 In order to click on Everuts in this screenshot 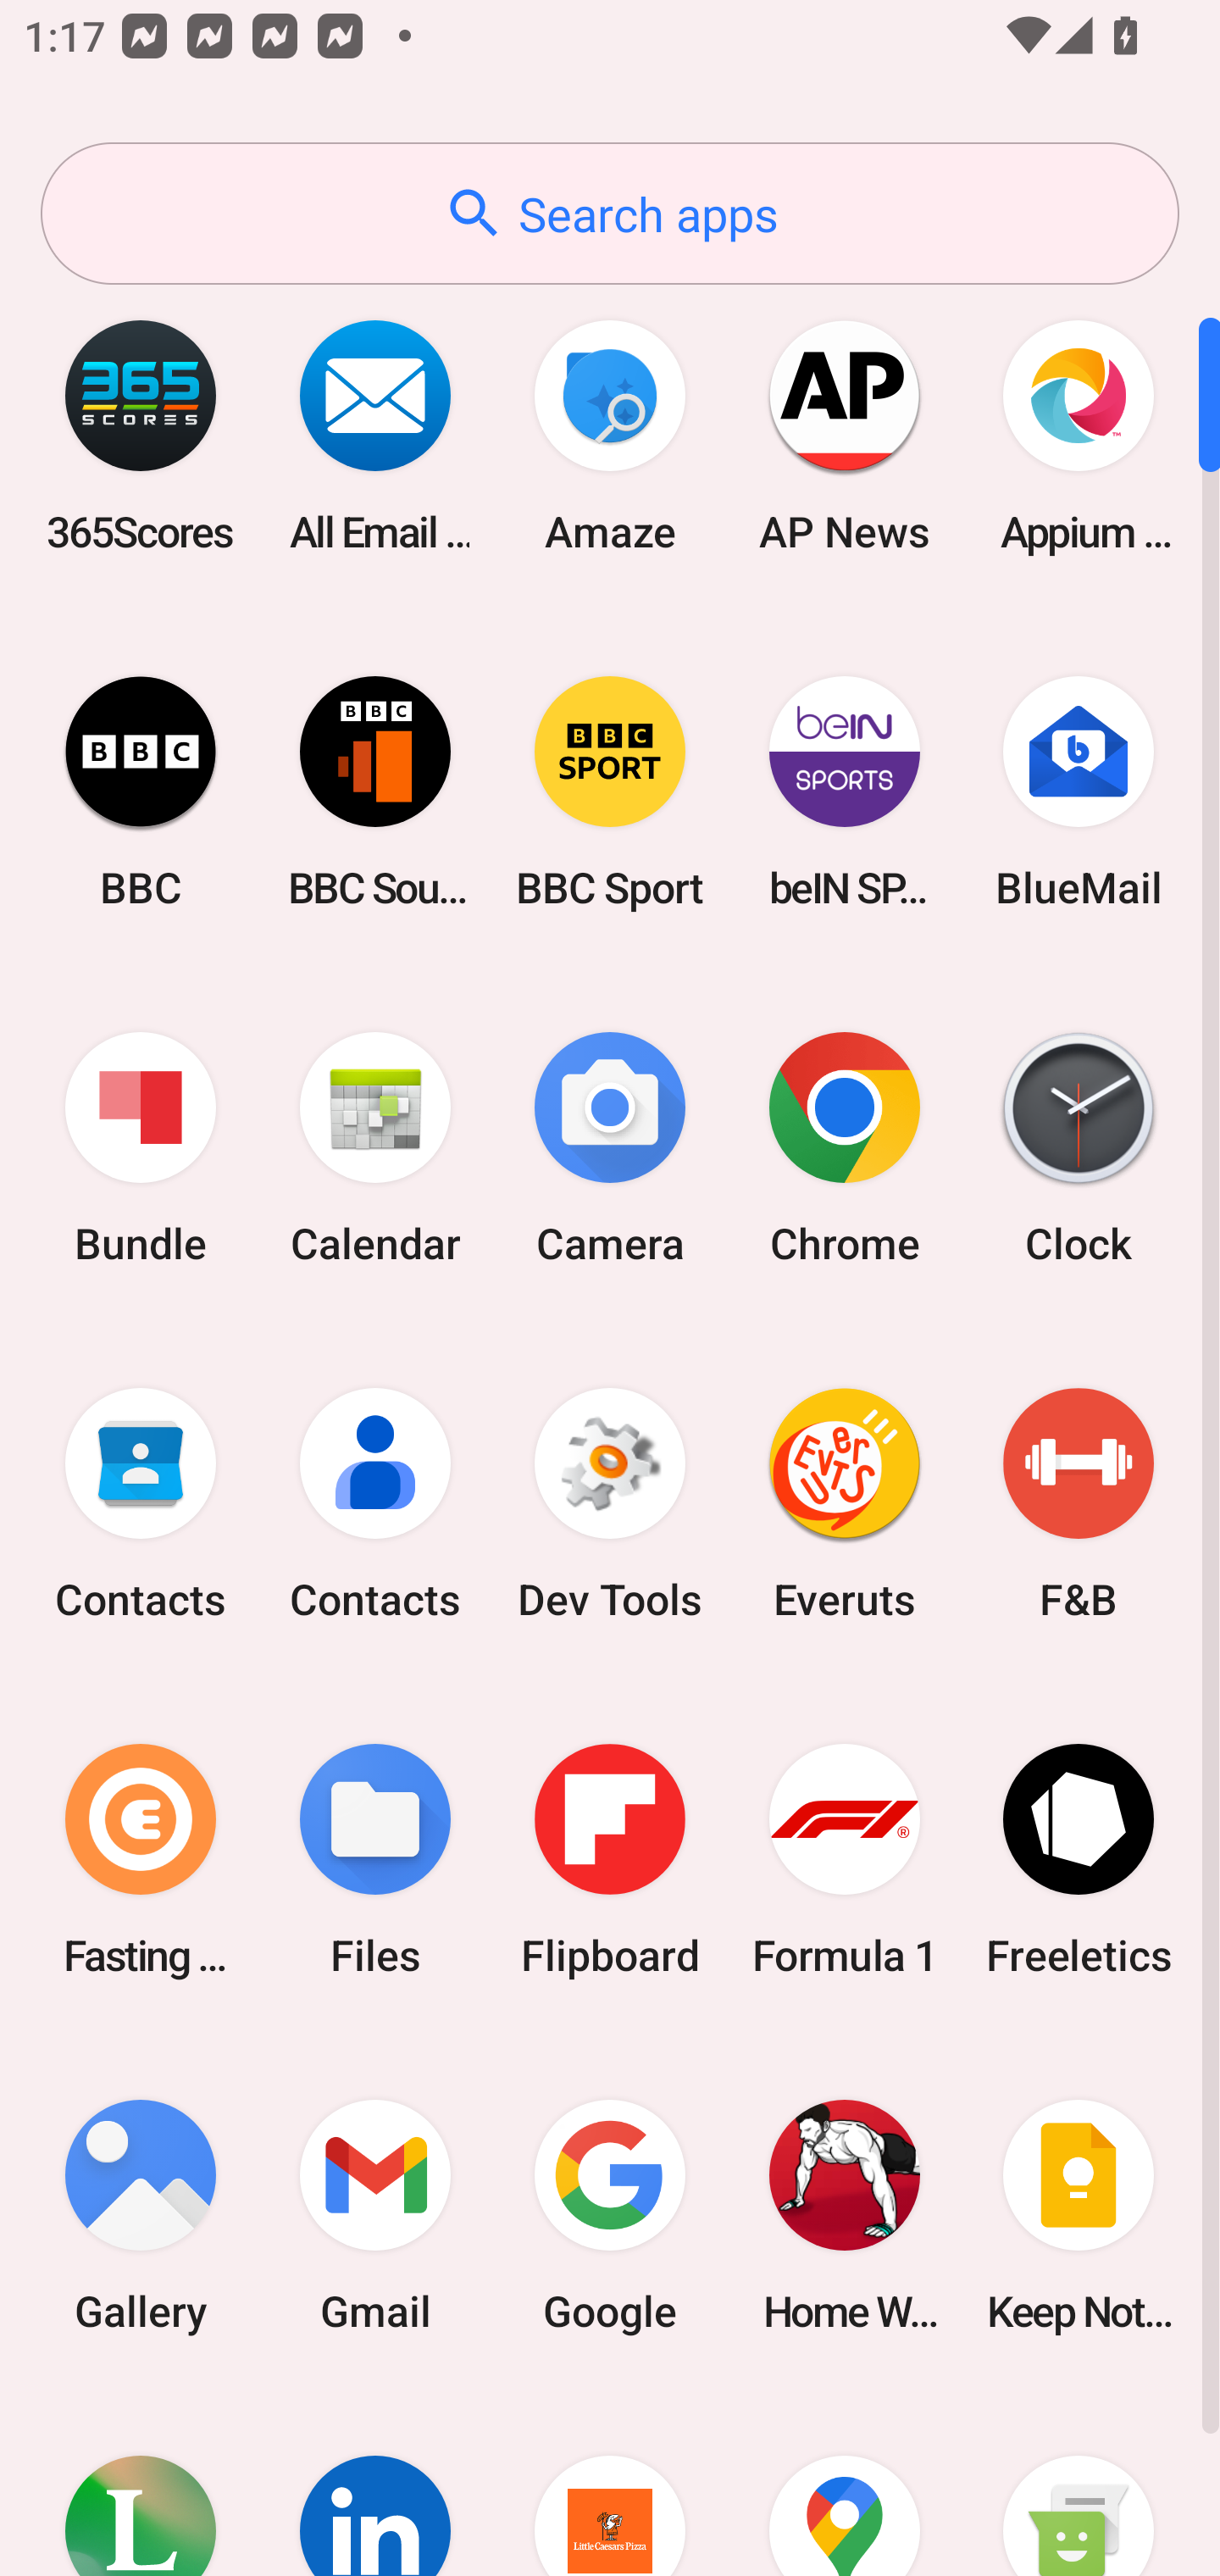, I will do `click(844, 1504)`.